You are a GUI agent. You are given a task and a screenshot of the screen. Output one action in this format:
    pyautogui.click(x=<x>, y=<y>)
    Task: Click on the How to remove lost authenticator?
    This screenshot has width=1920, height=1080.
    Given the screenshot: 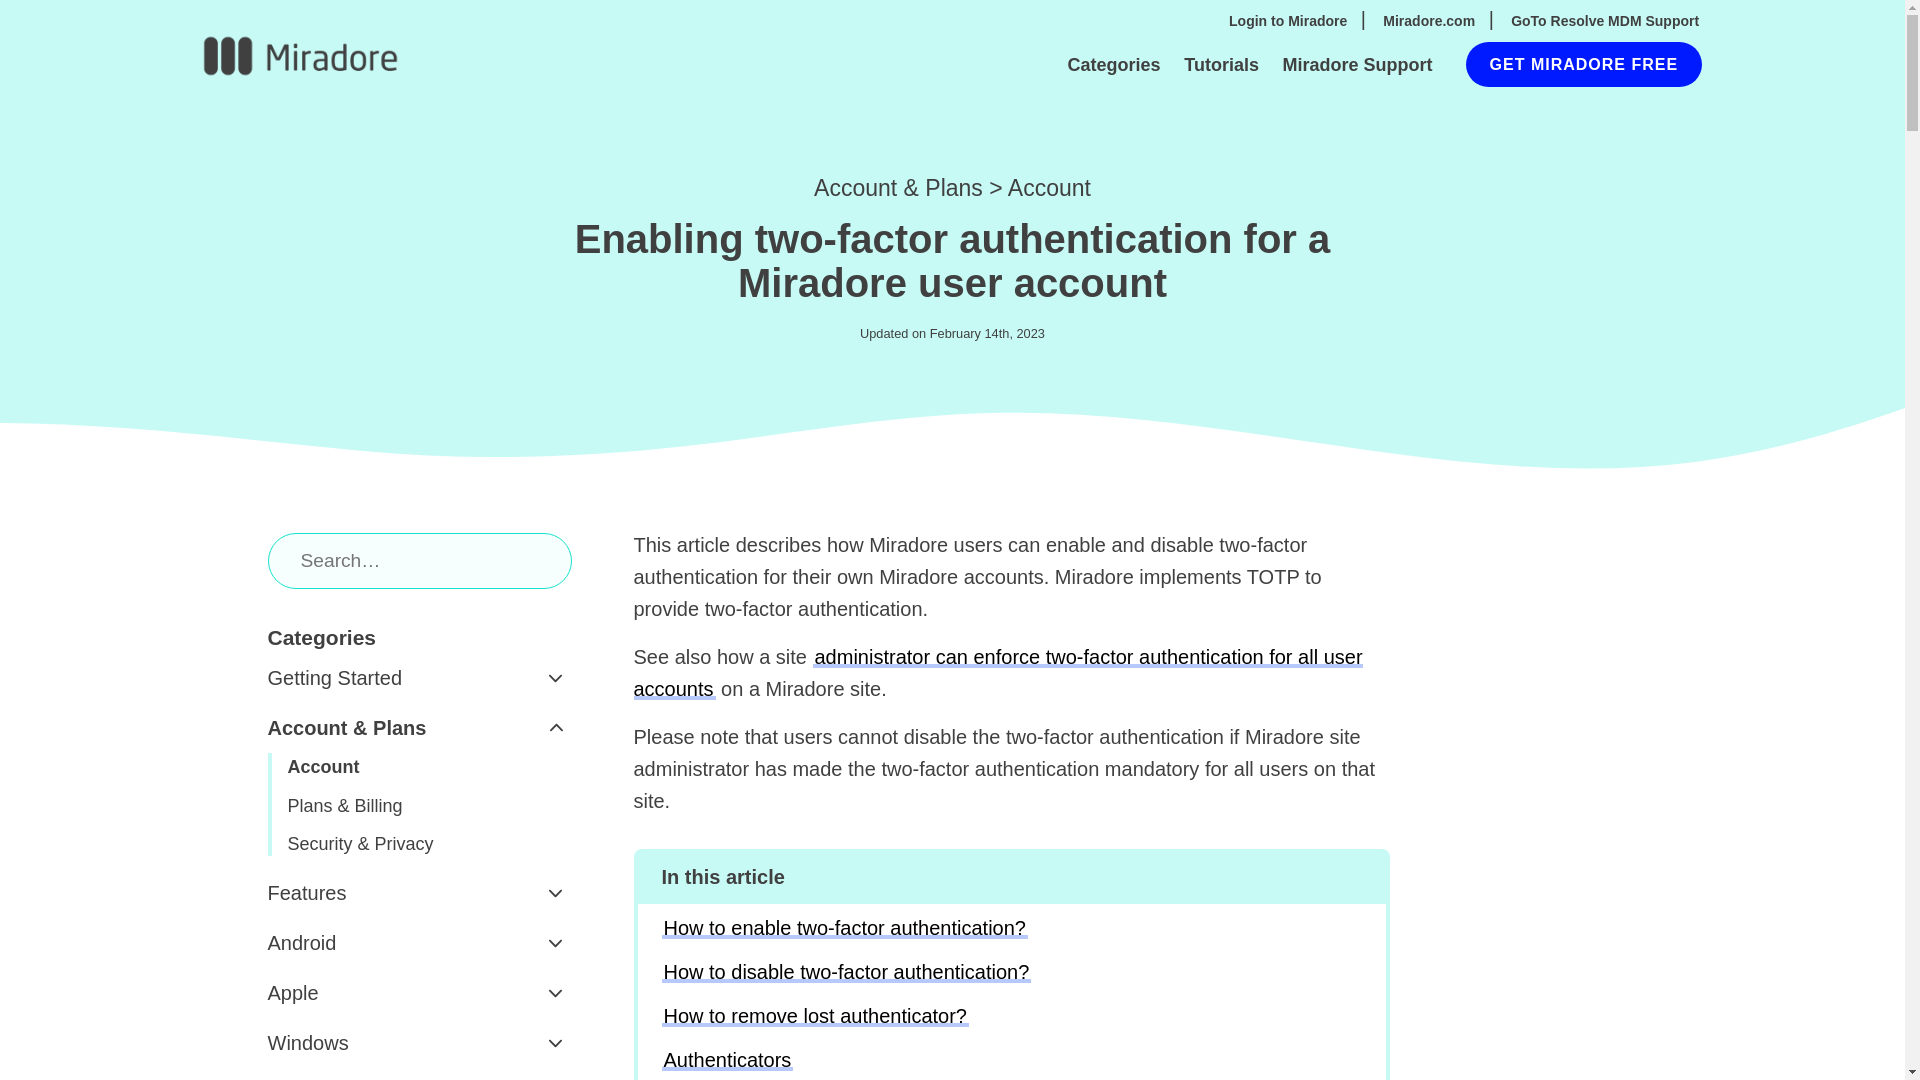 What is the action you would take?
    pyautogui.click(x=816, y=1016)
    